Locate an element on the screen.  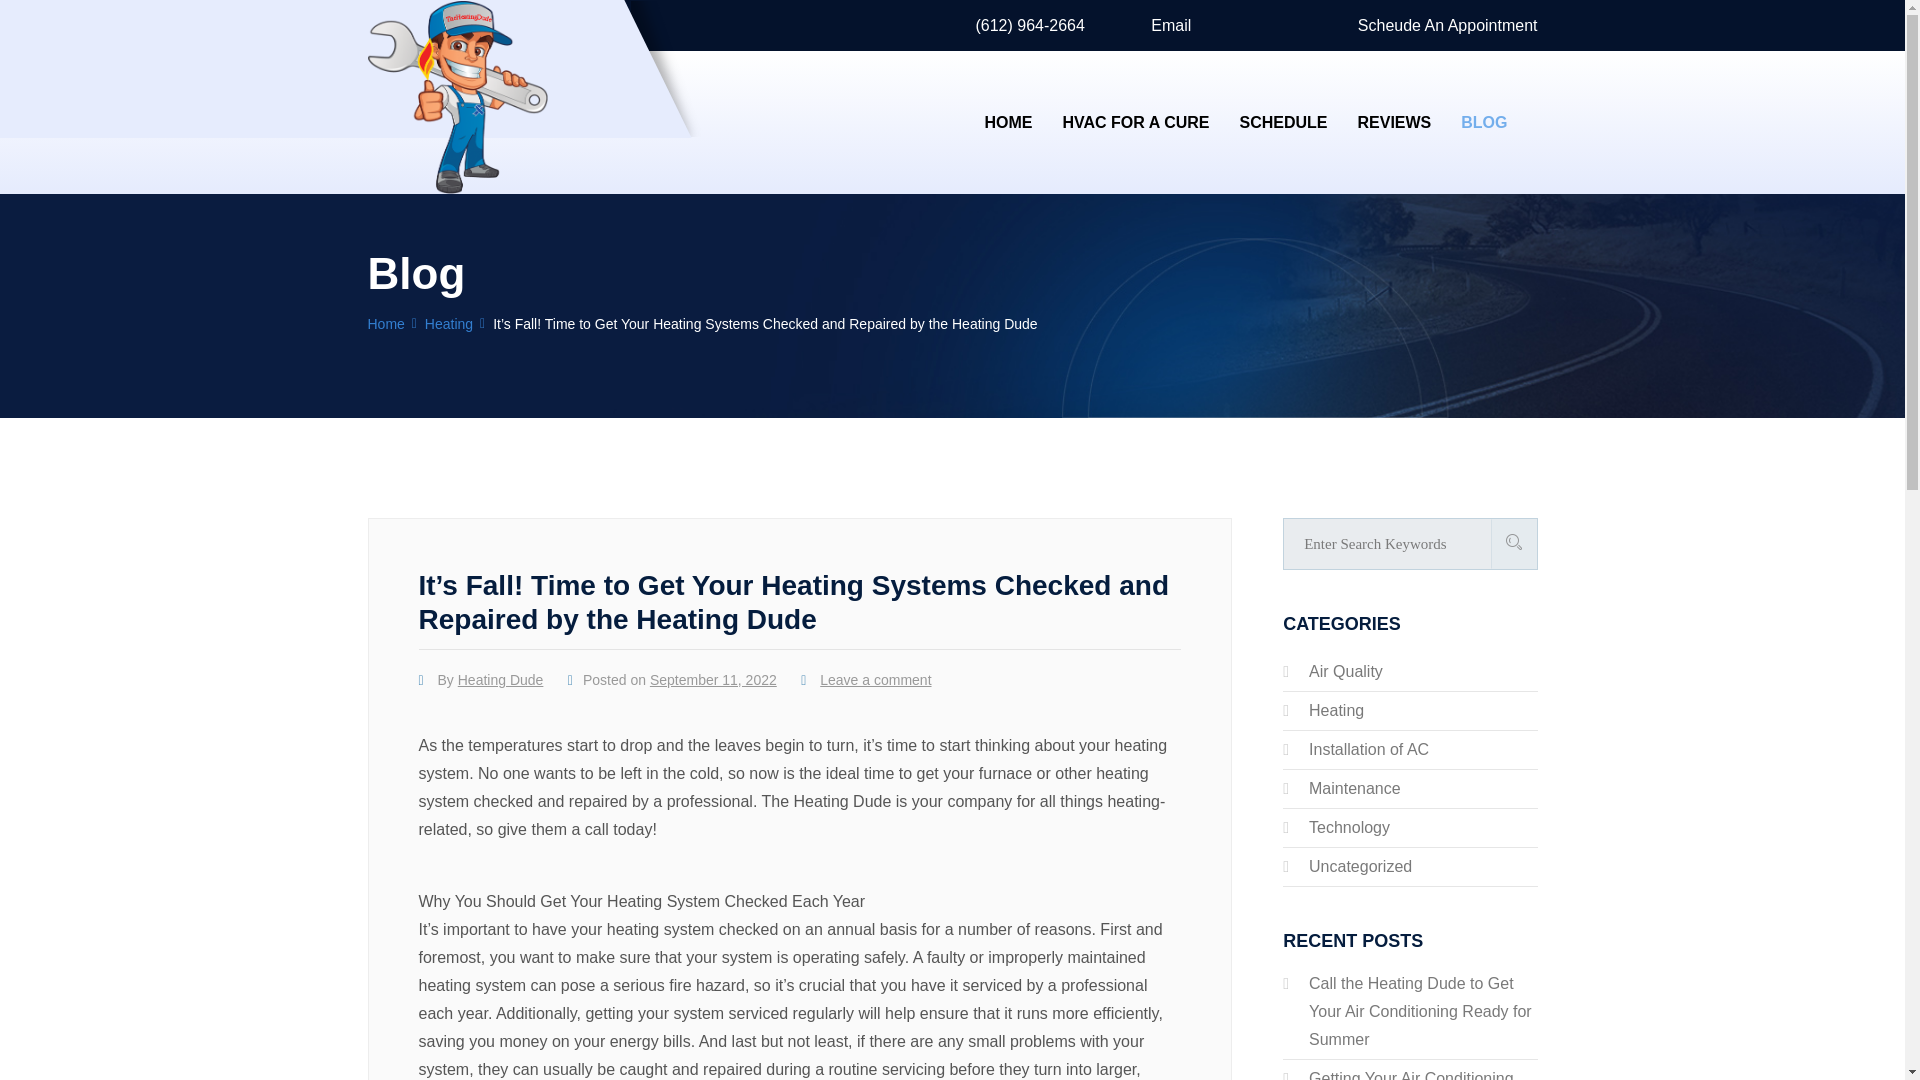
Home is located at coordinates (1008, 122).